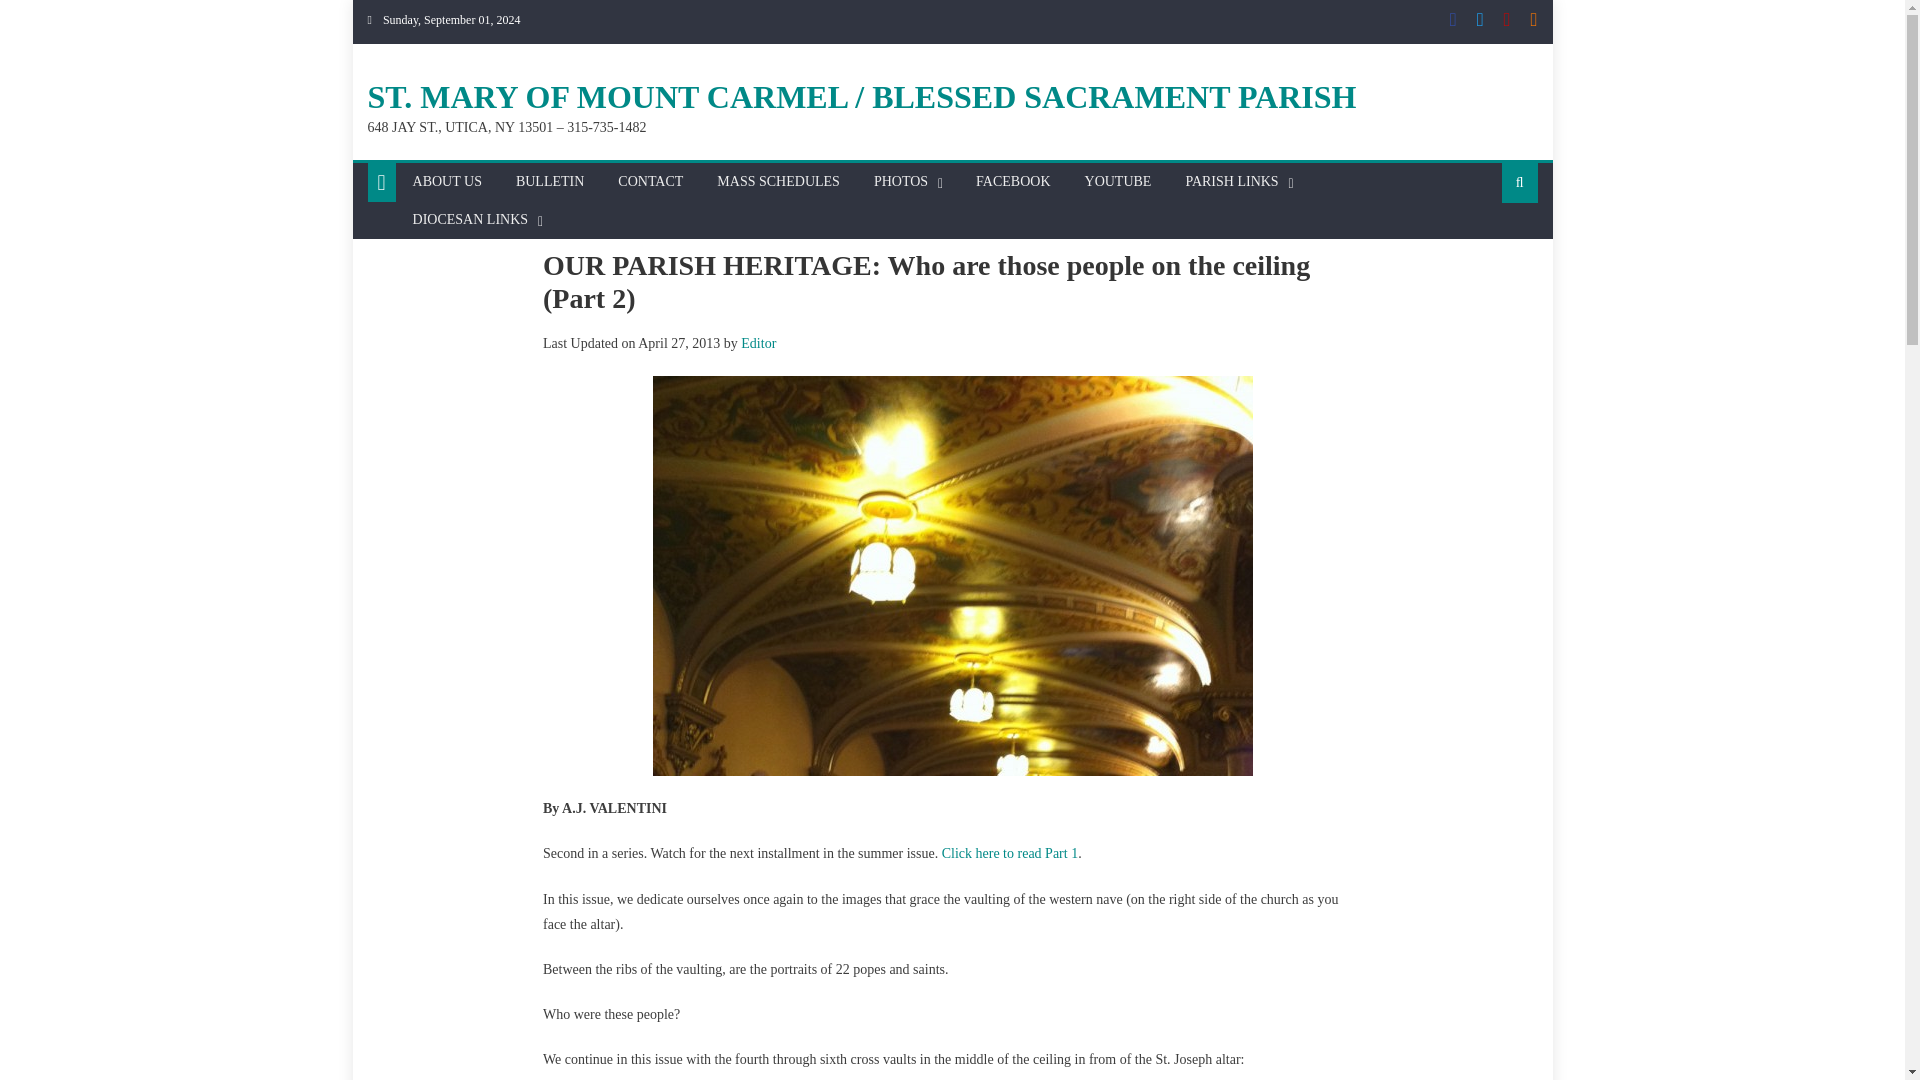 This screenshot has width=1920, height=1080. What do you see at coordinates (1013, 182) in the screenshot?
I see `FACEBOOK` at bounding box center [1013, 182].